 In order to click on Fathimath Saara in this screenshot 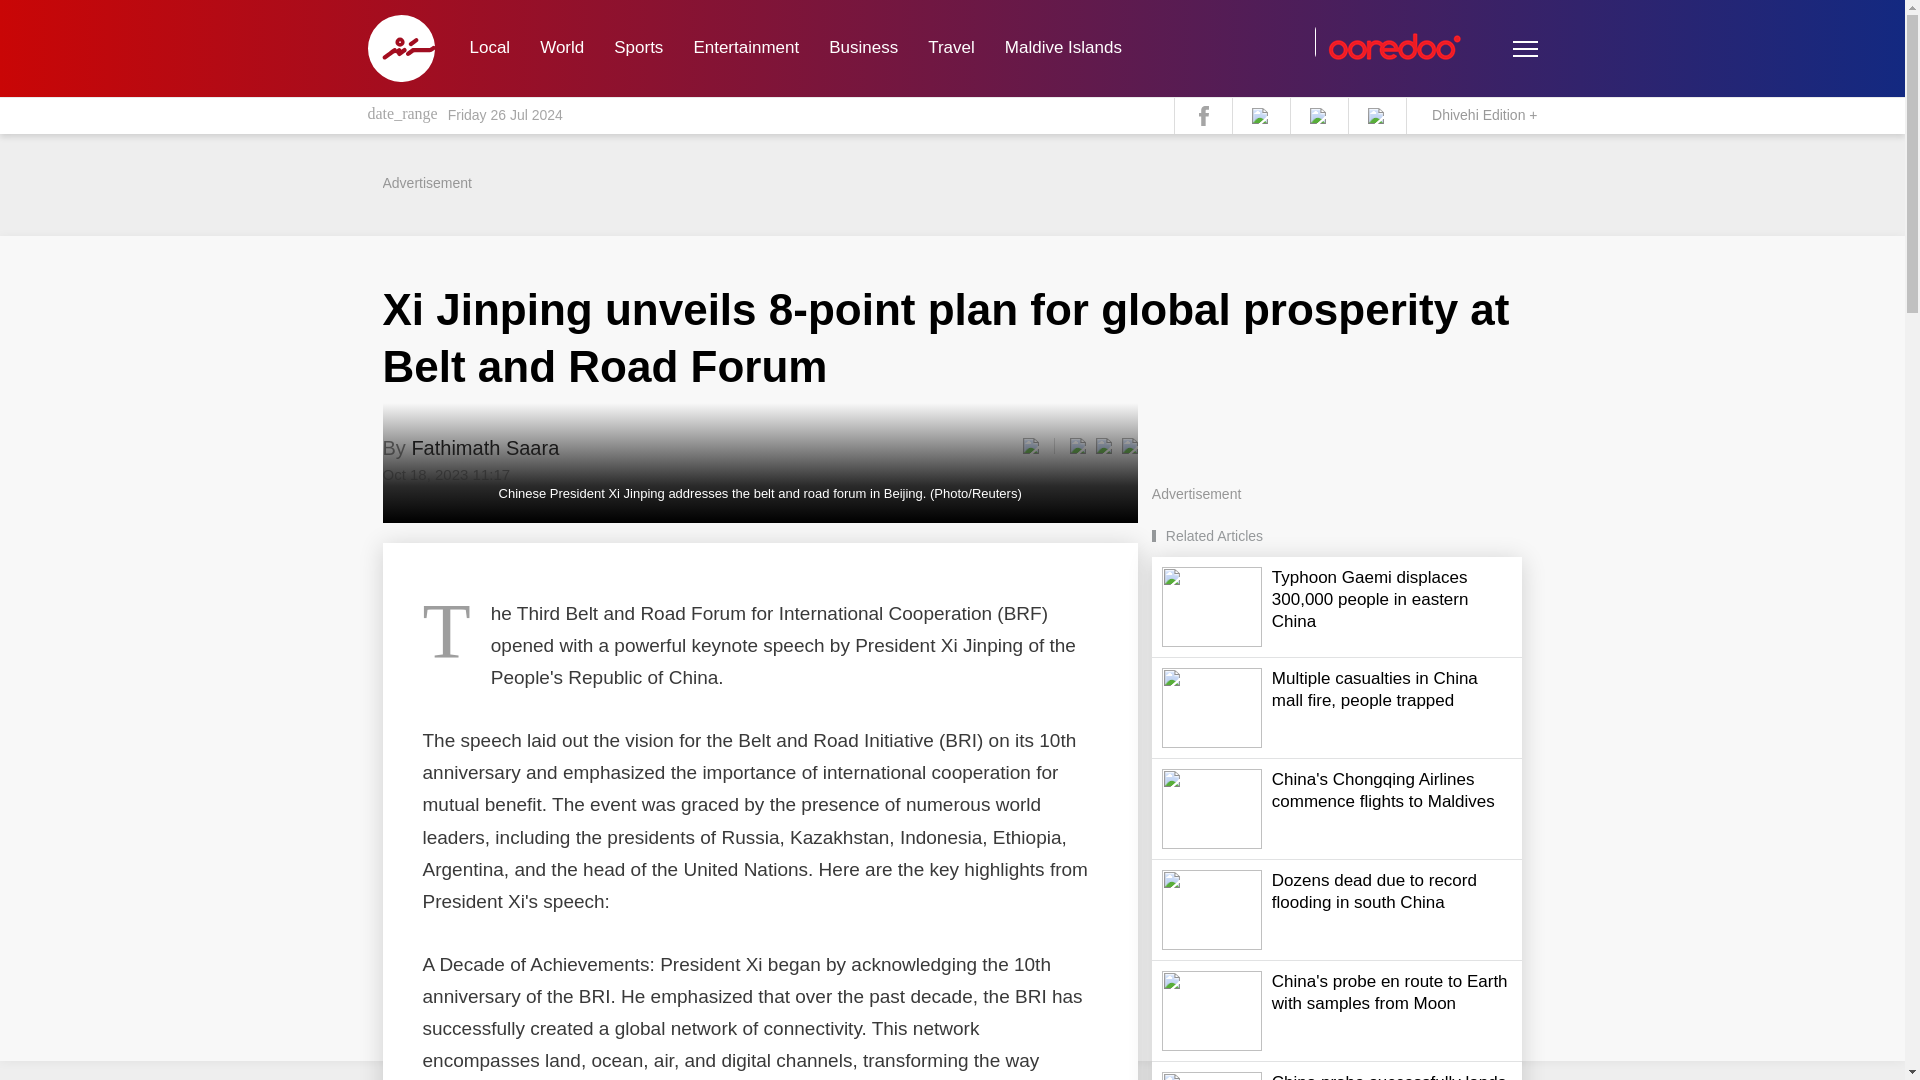, I will do `click(484, 448)`.